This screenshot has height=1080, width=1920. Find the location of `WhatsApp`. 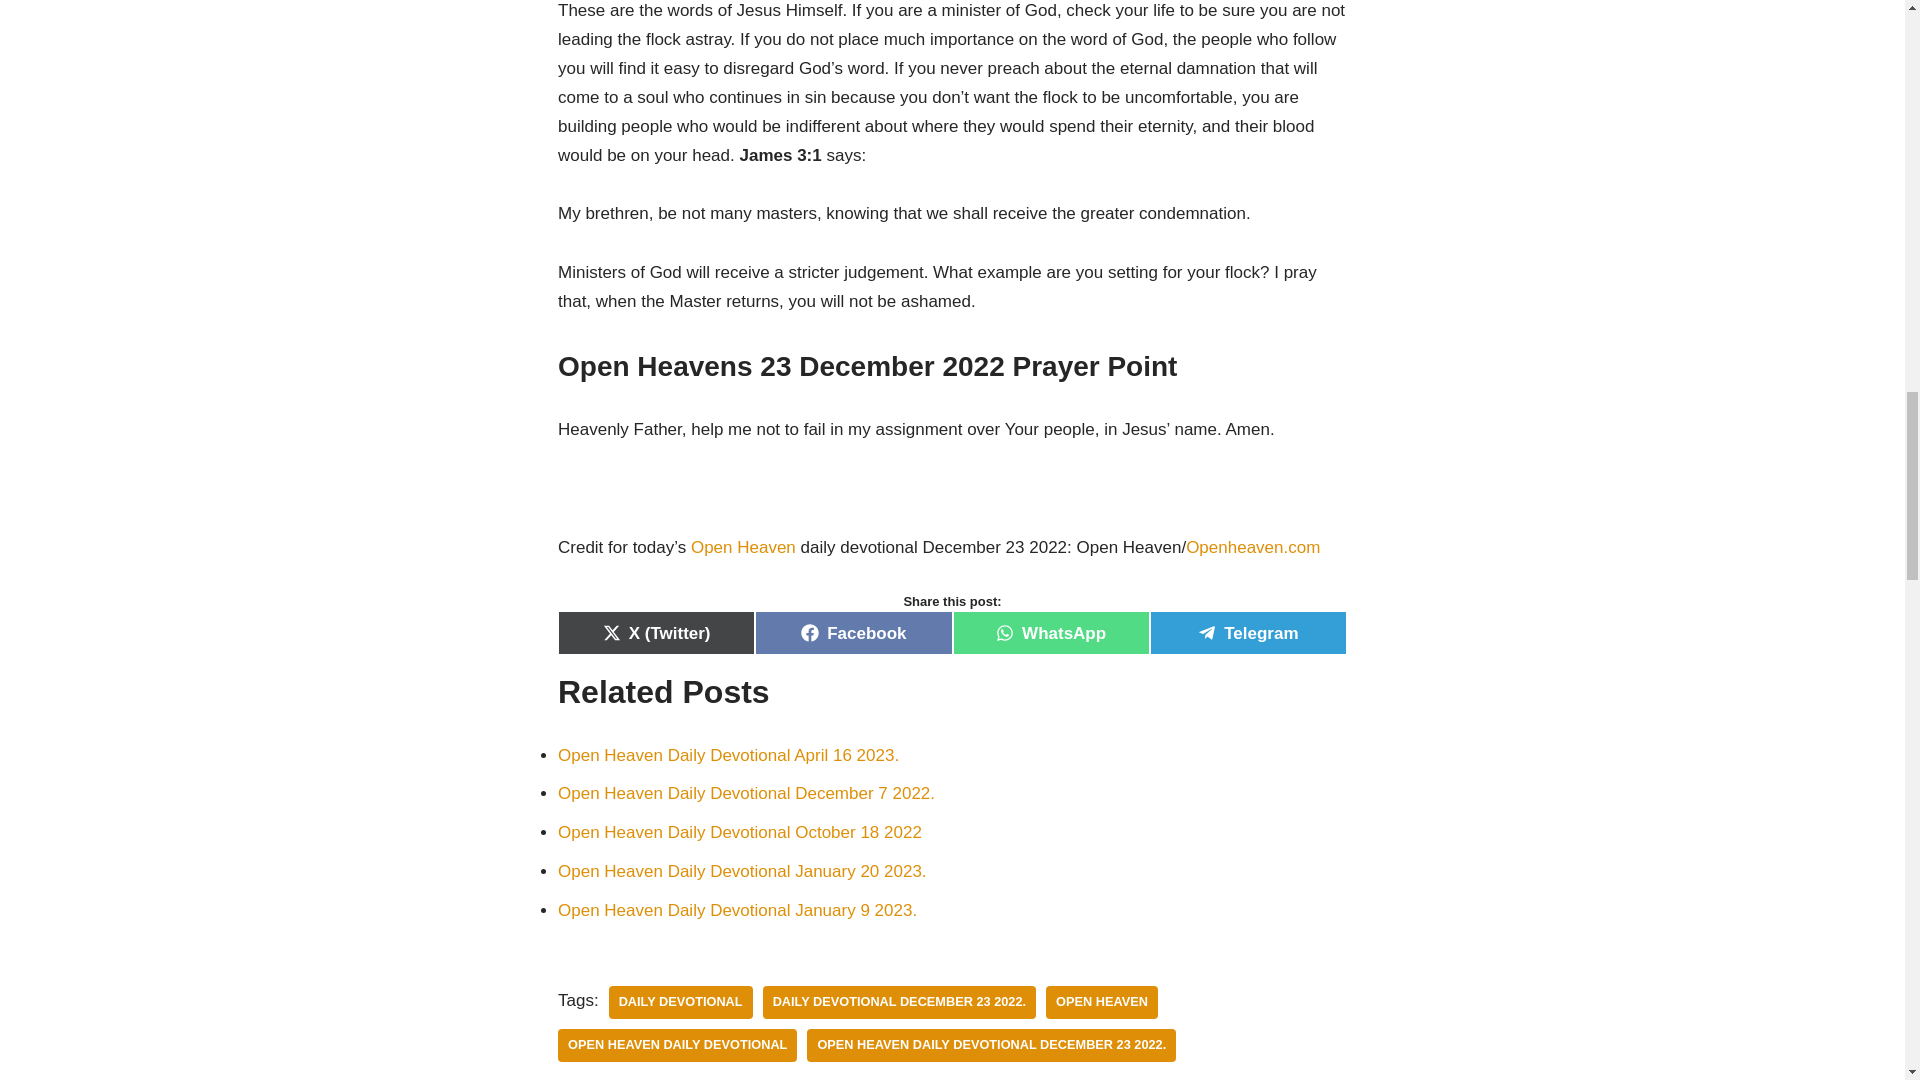

WhatsApp is located at coordinates (1050, 632).